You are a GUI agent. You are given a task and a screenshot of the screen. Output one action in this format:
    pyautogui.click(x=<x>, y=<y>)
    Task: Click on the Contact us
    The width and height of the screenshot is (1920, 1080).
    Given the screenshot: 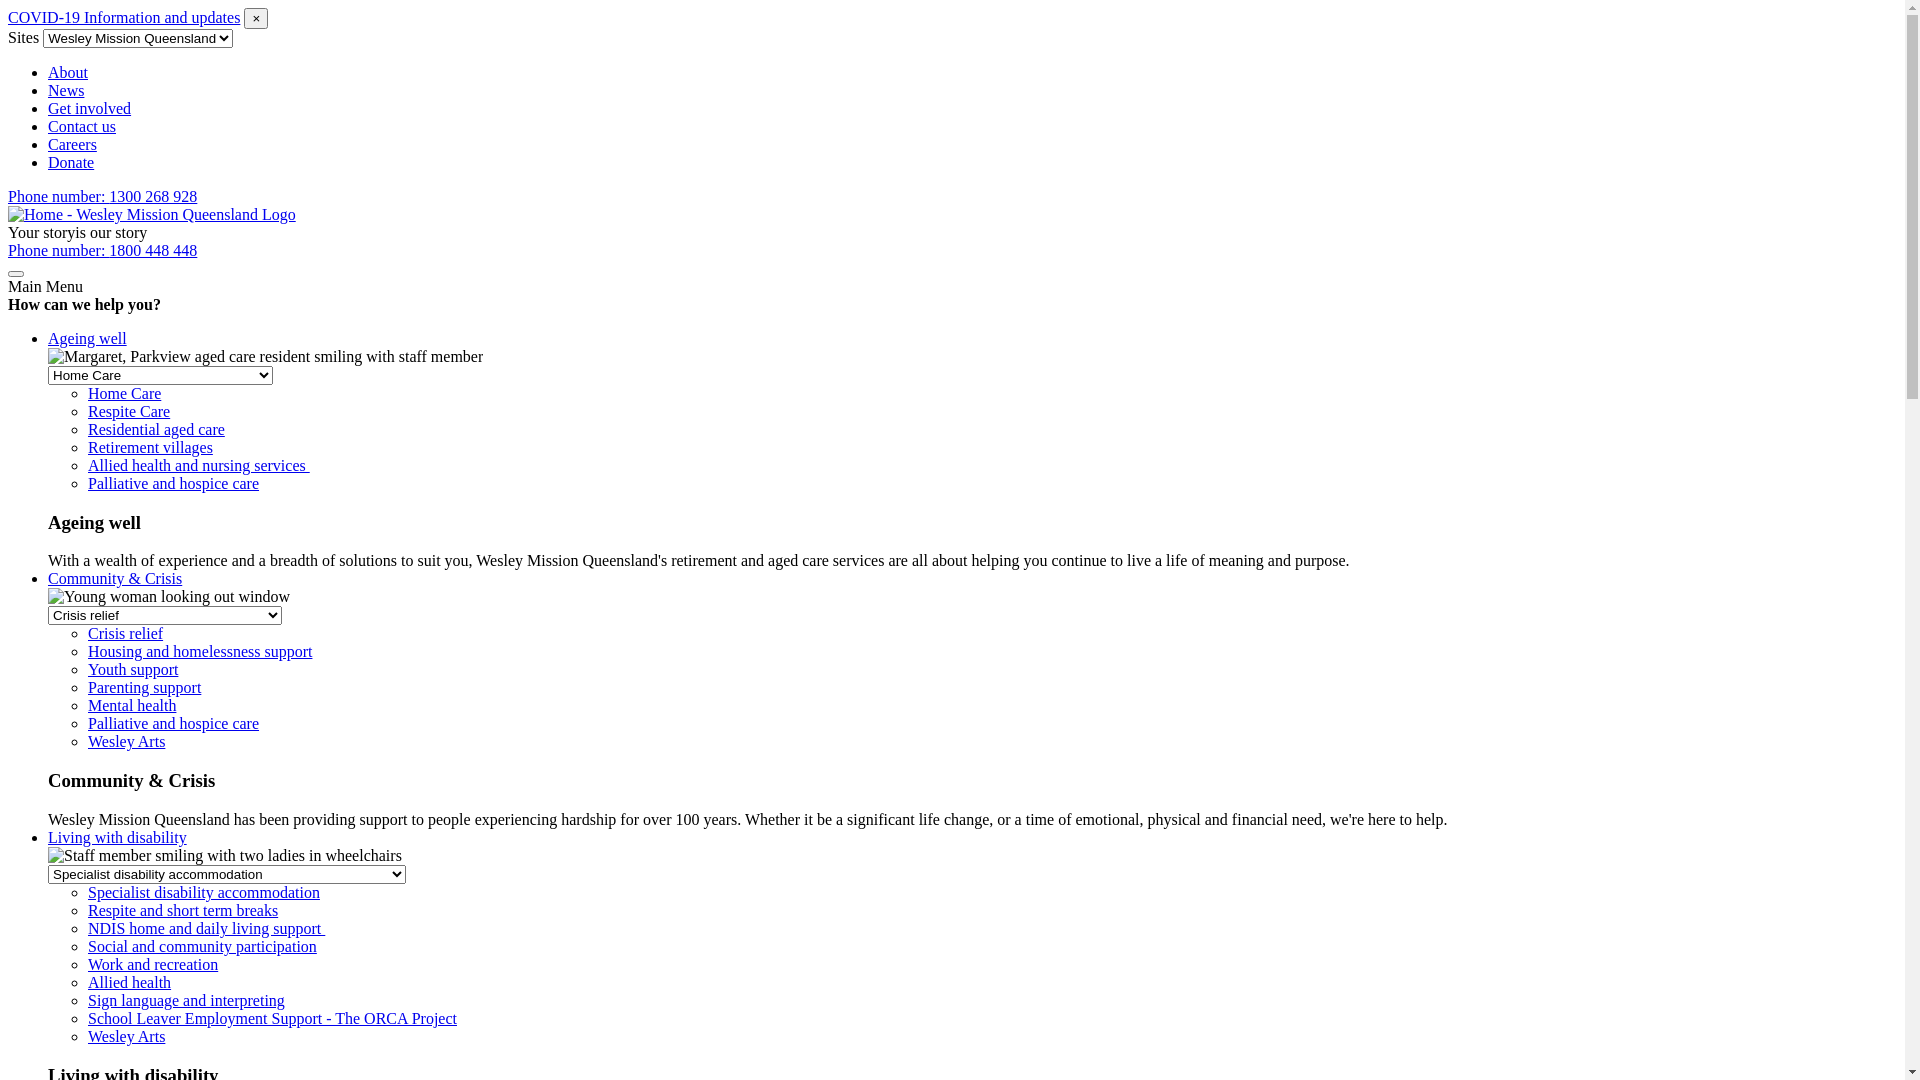 What is the action you would take?
    pyautogui.click(x=82, y=126)
    